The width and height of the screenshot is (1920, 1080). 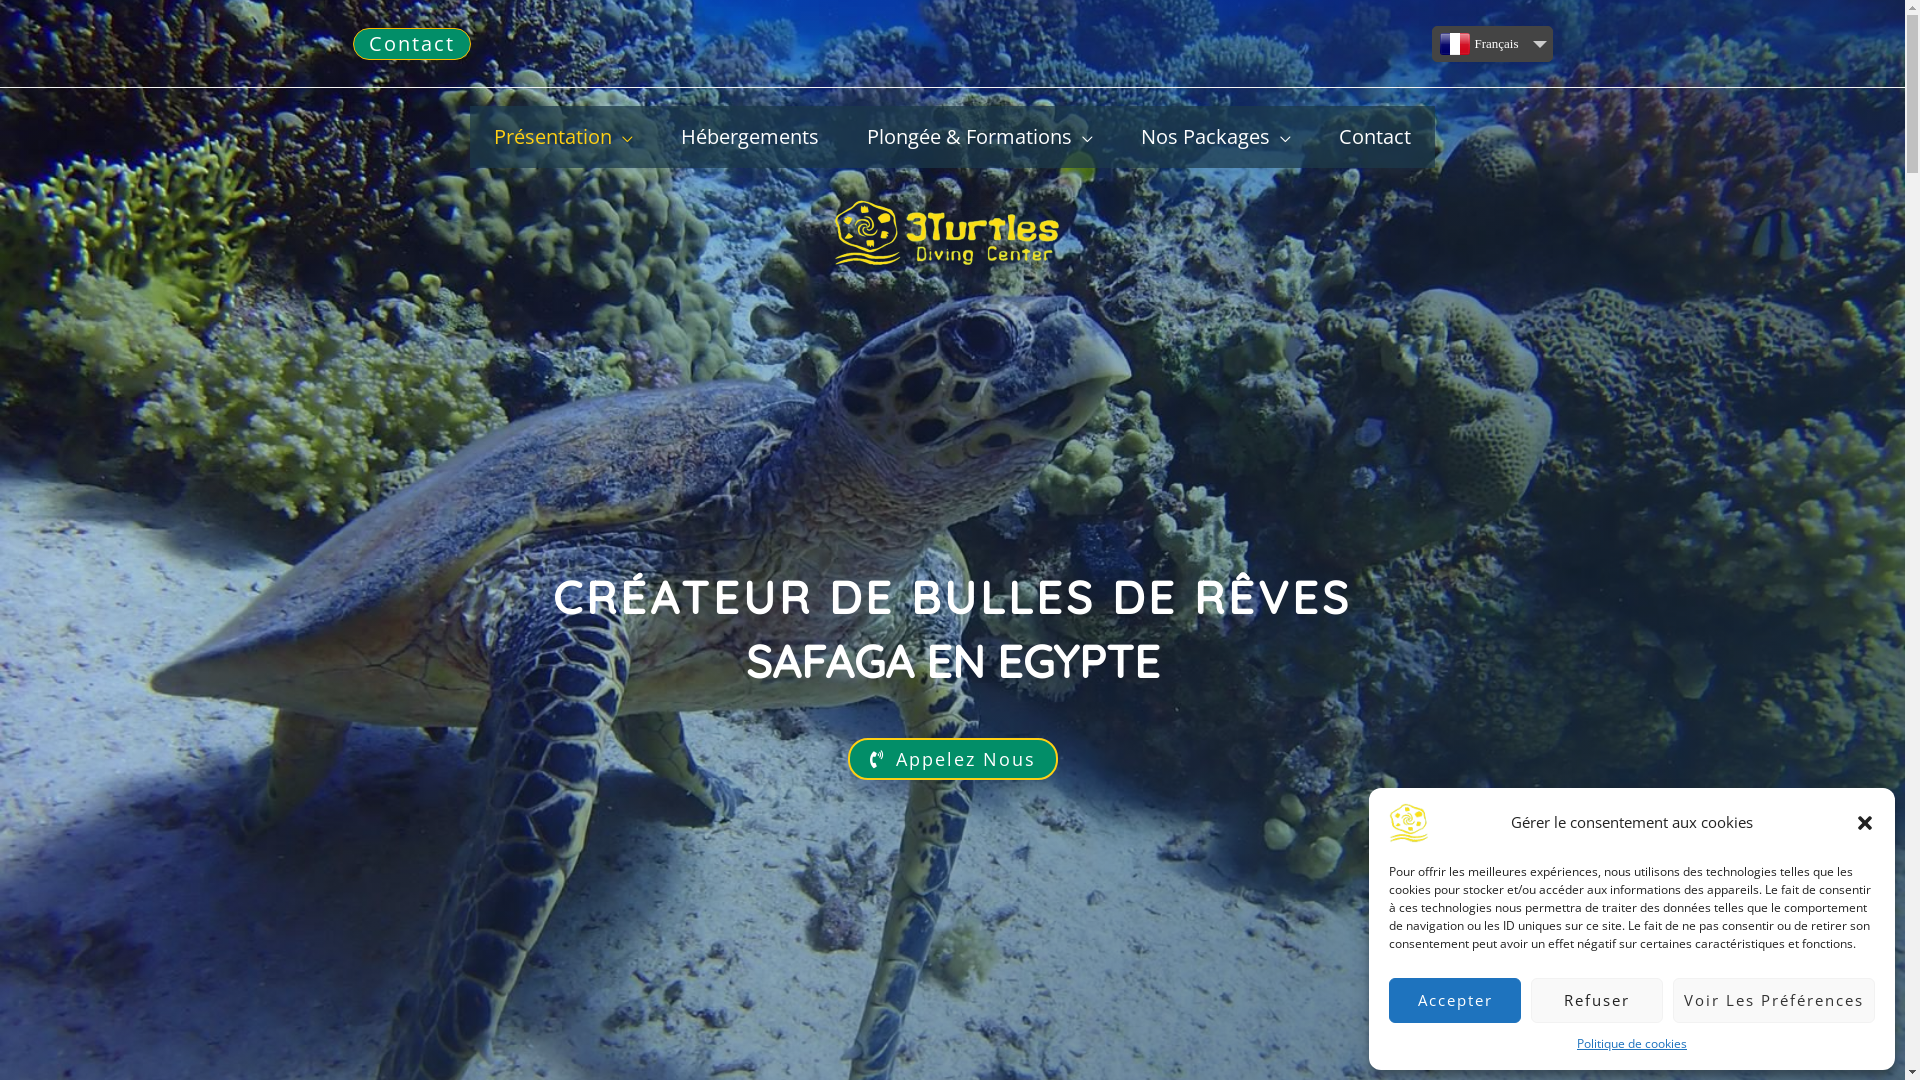 What do you see at coordinates (411, 44) in the screenshot?
I see `Contact` at bounding box center [411, 44].